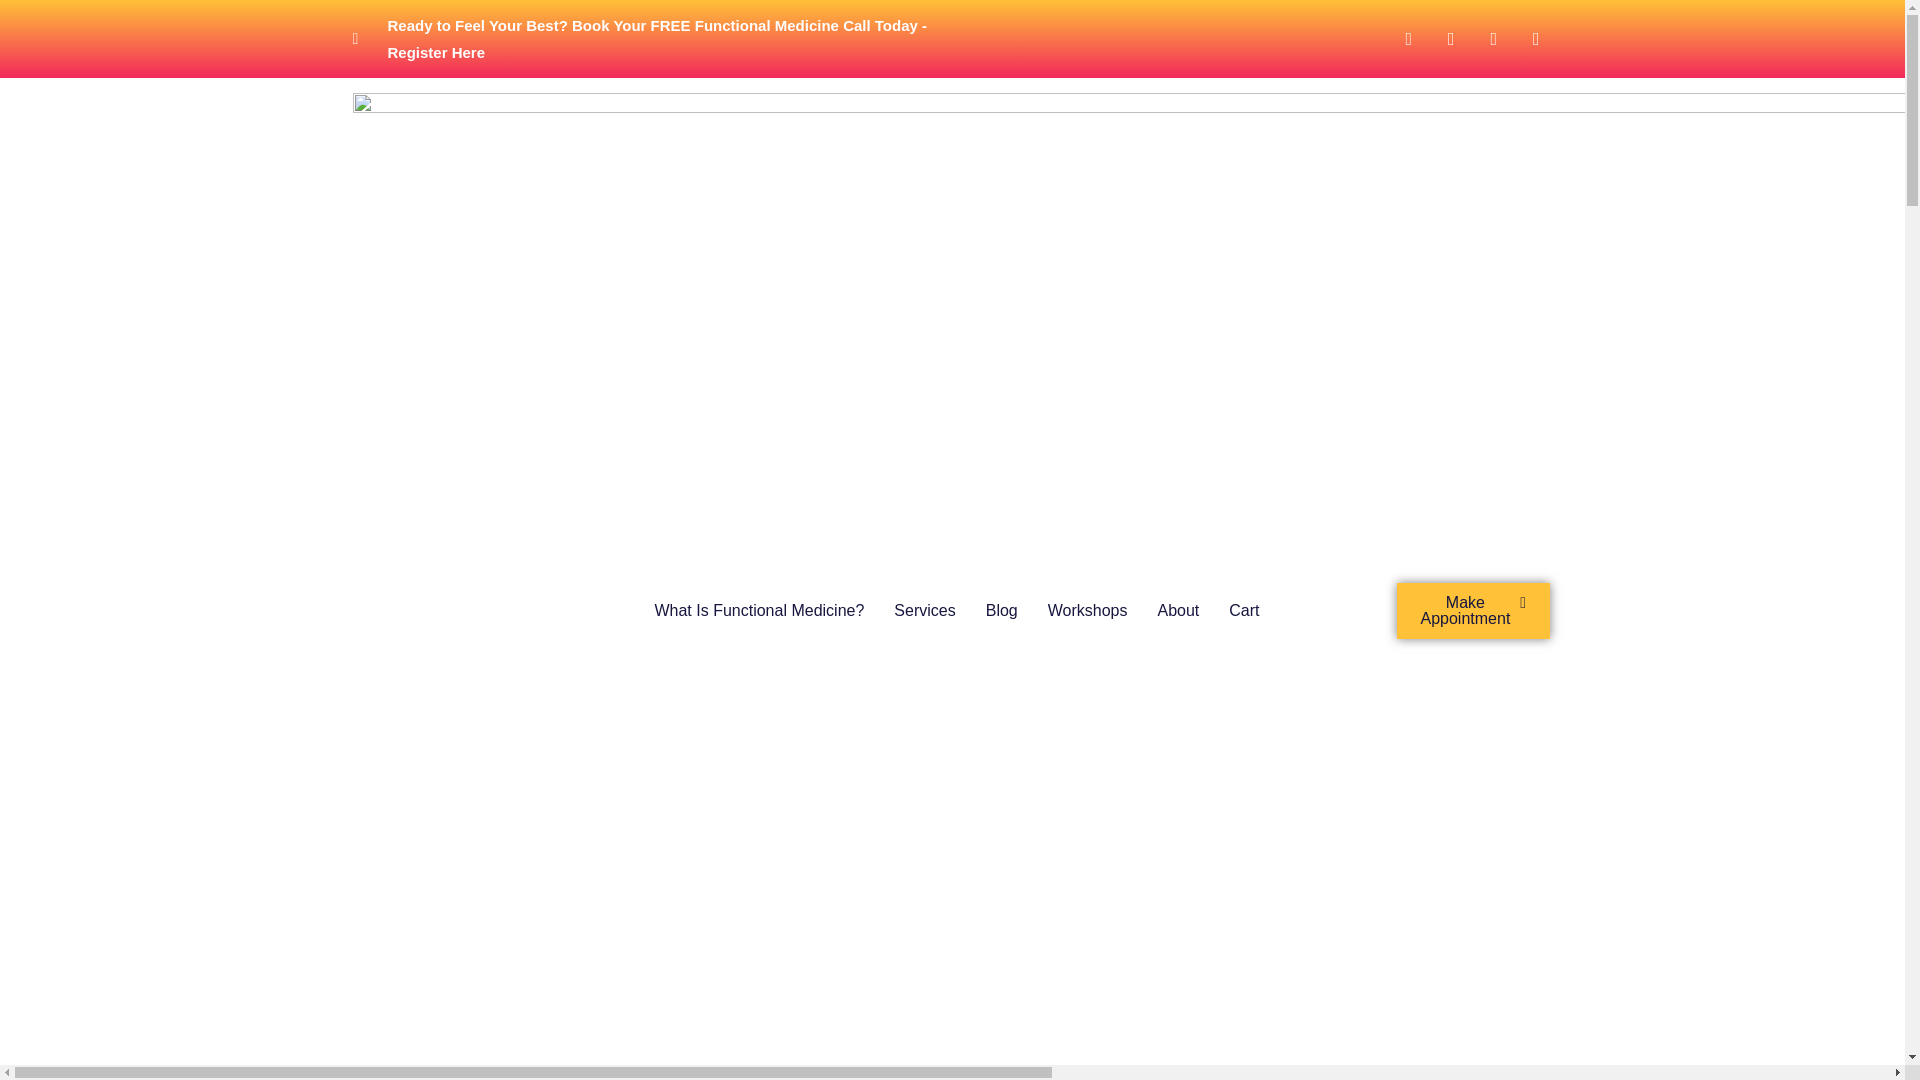 The width and height of the screenshot is (1920, 1080). Describe the element at coordinates (1088, 610) in the screenshot. I see `Workshops` at that location.